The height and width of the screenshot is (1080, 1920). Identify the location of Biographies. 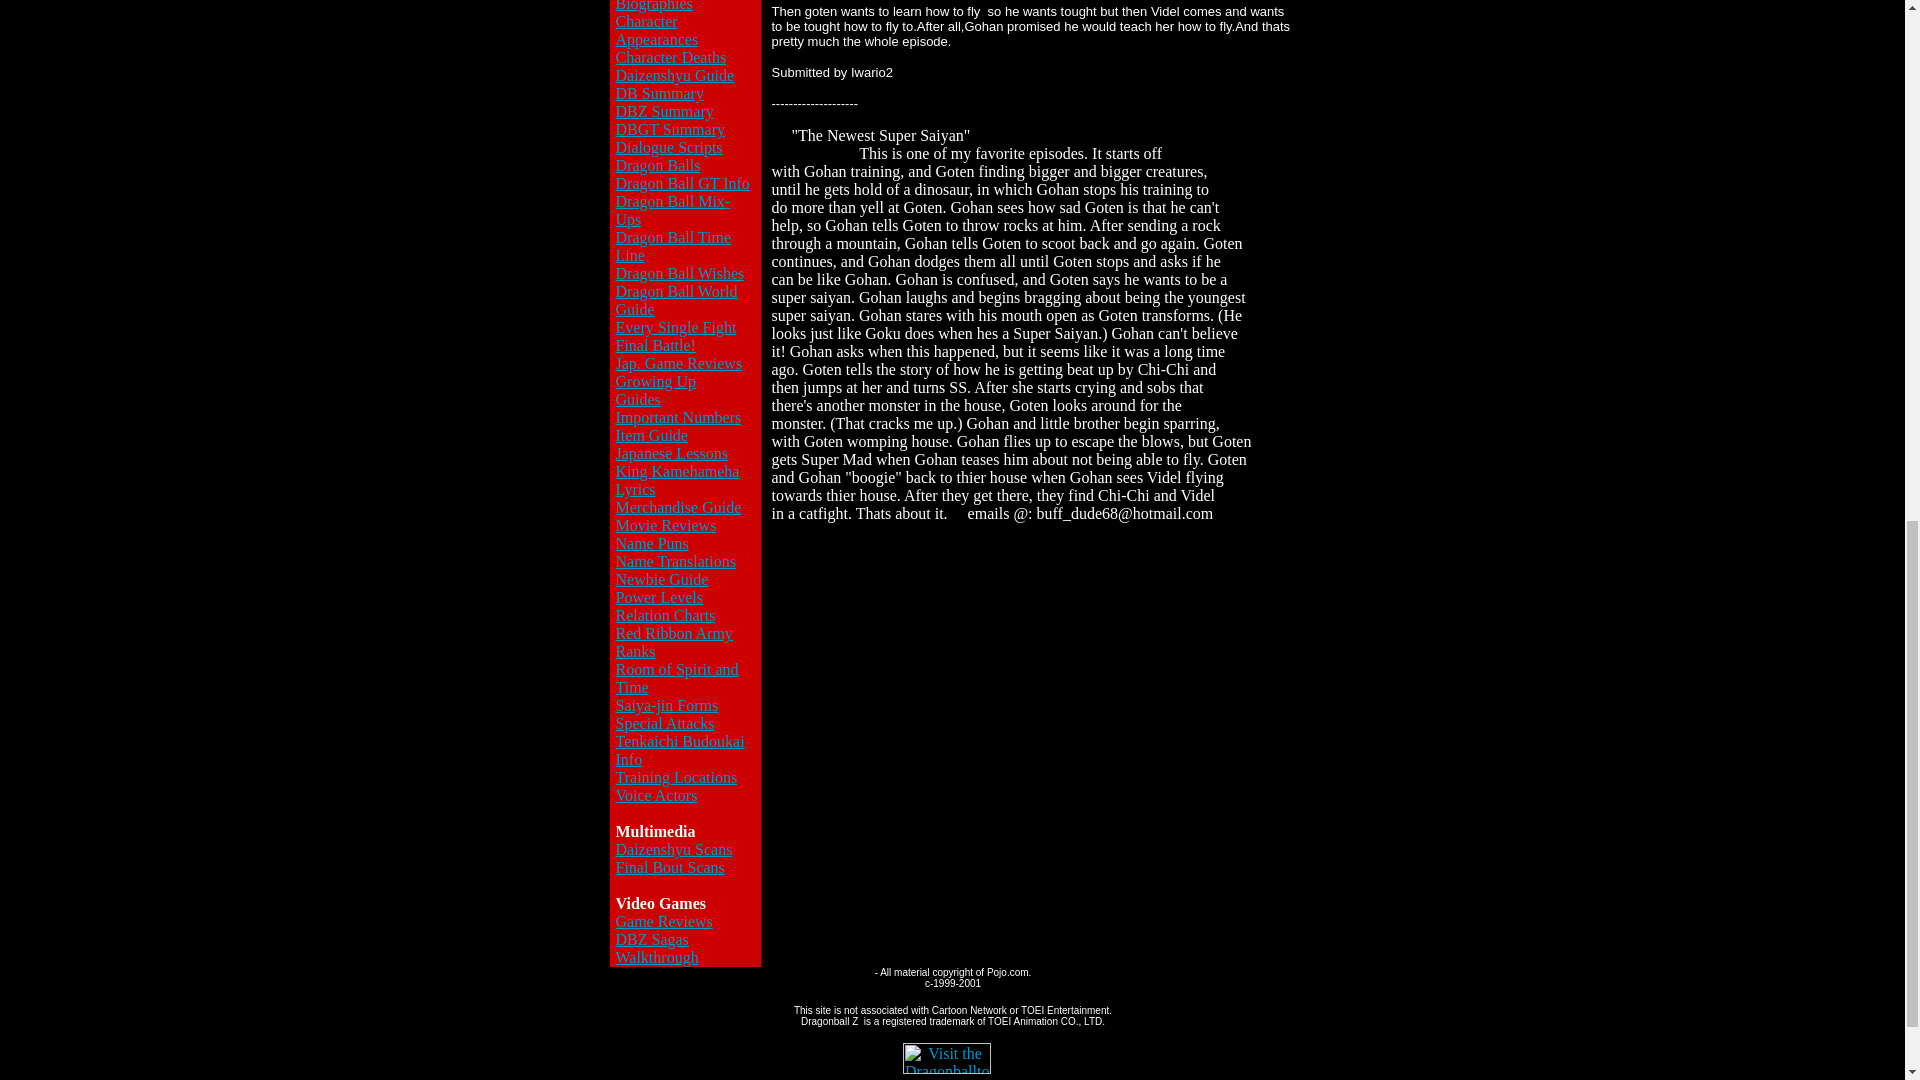
(654, 6).